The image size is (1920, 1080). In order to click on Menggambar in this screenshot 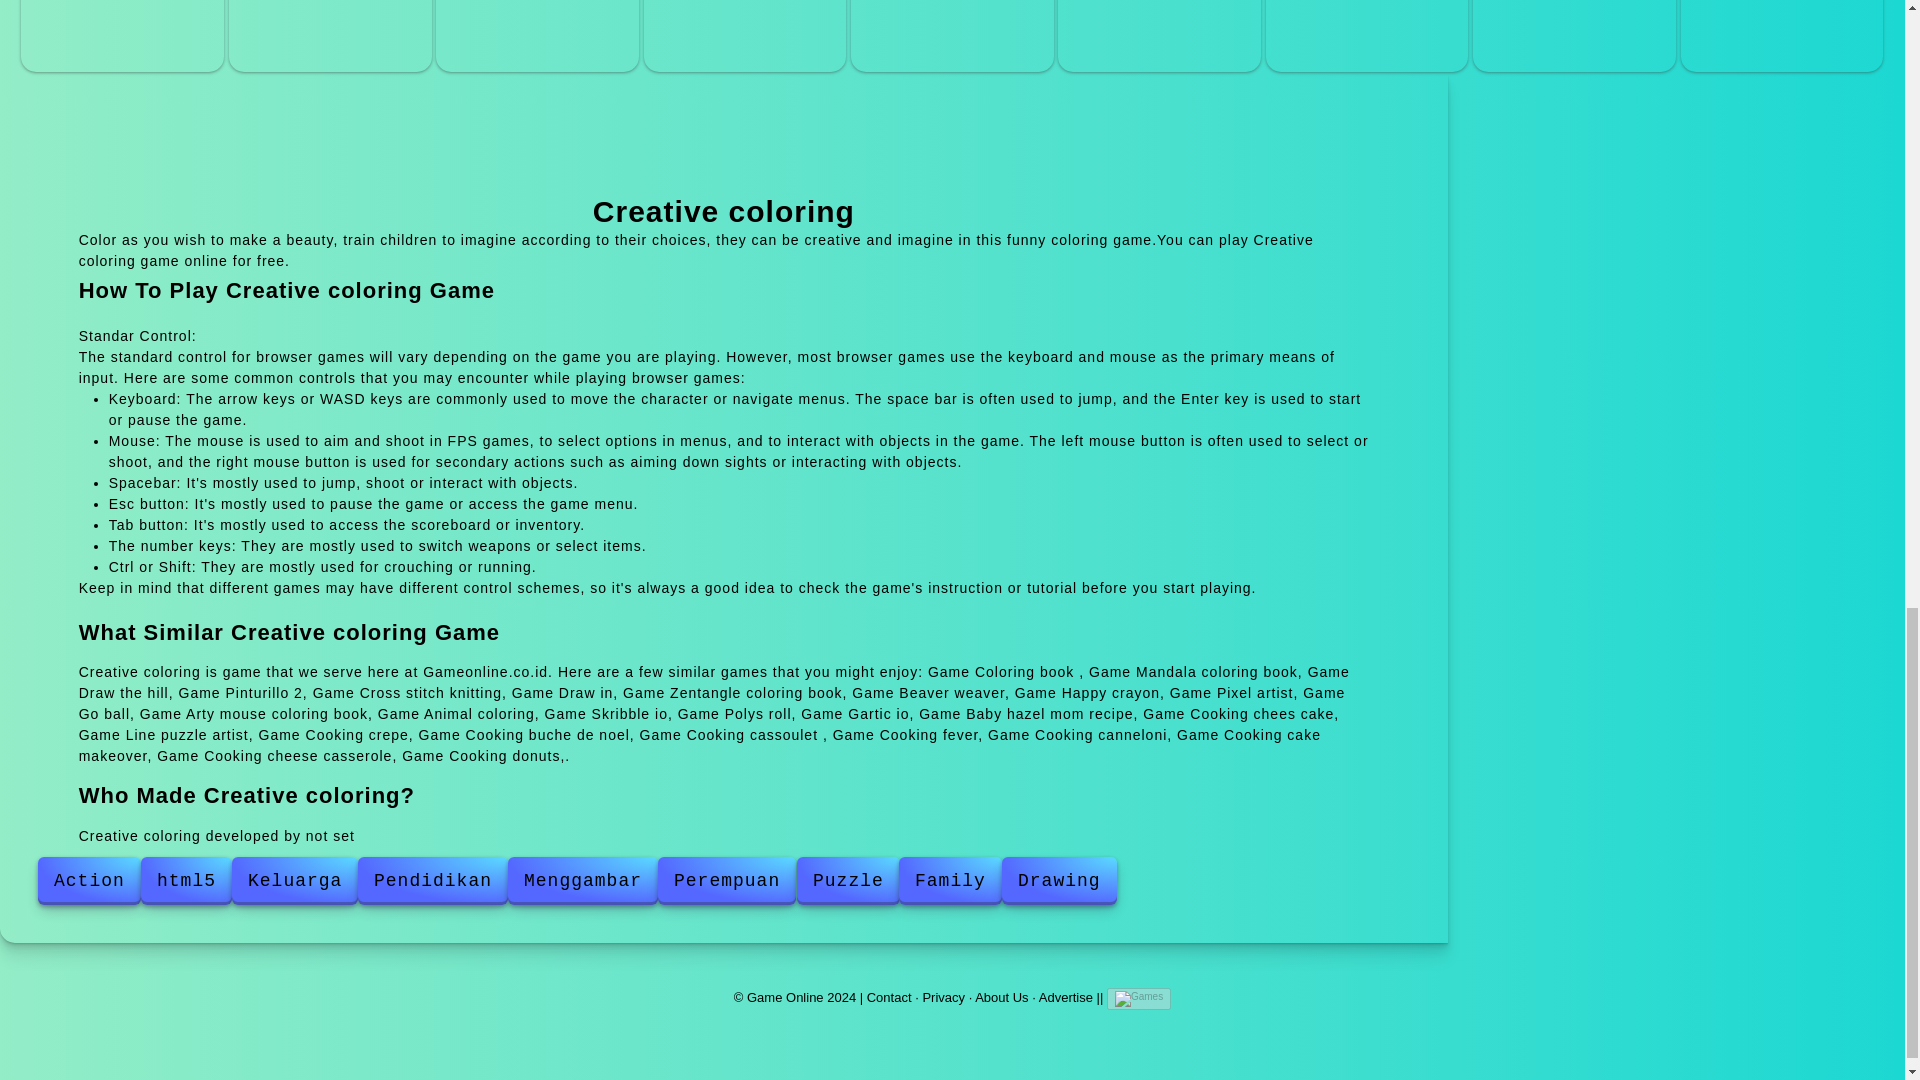, I will do `click(583, 881)`.